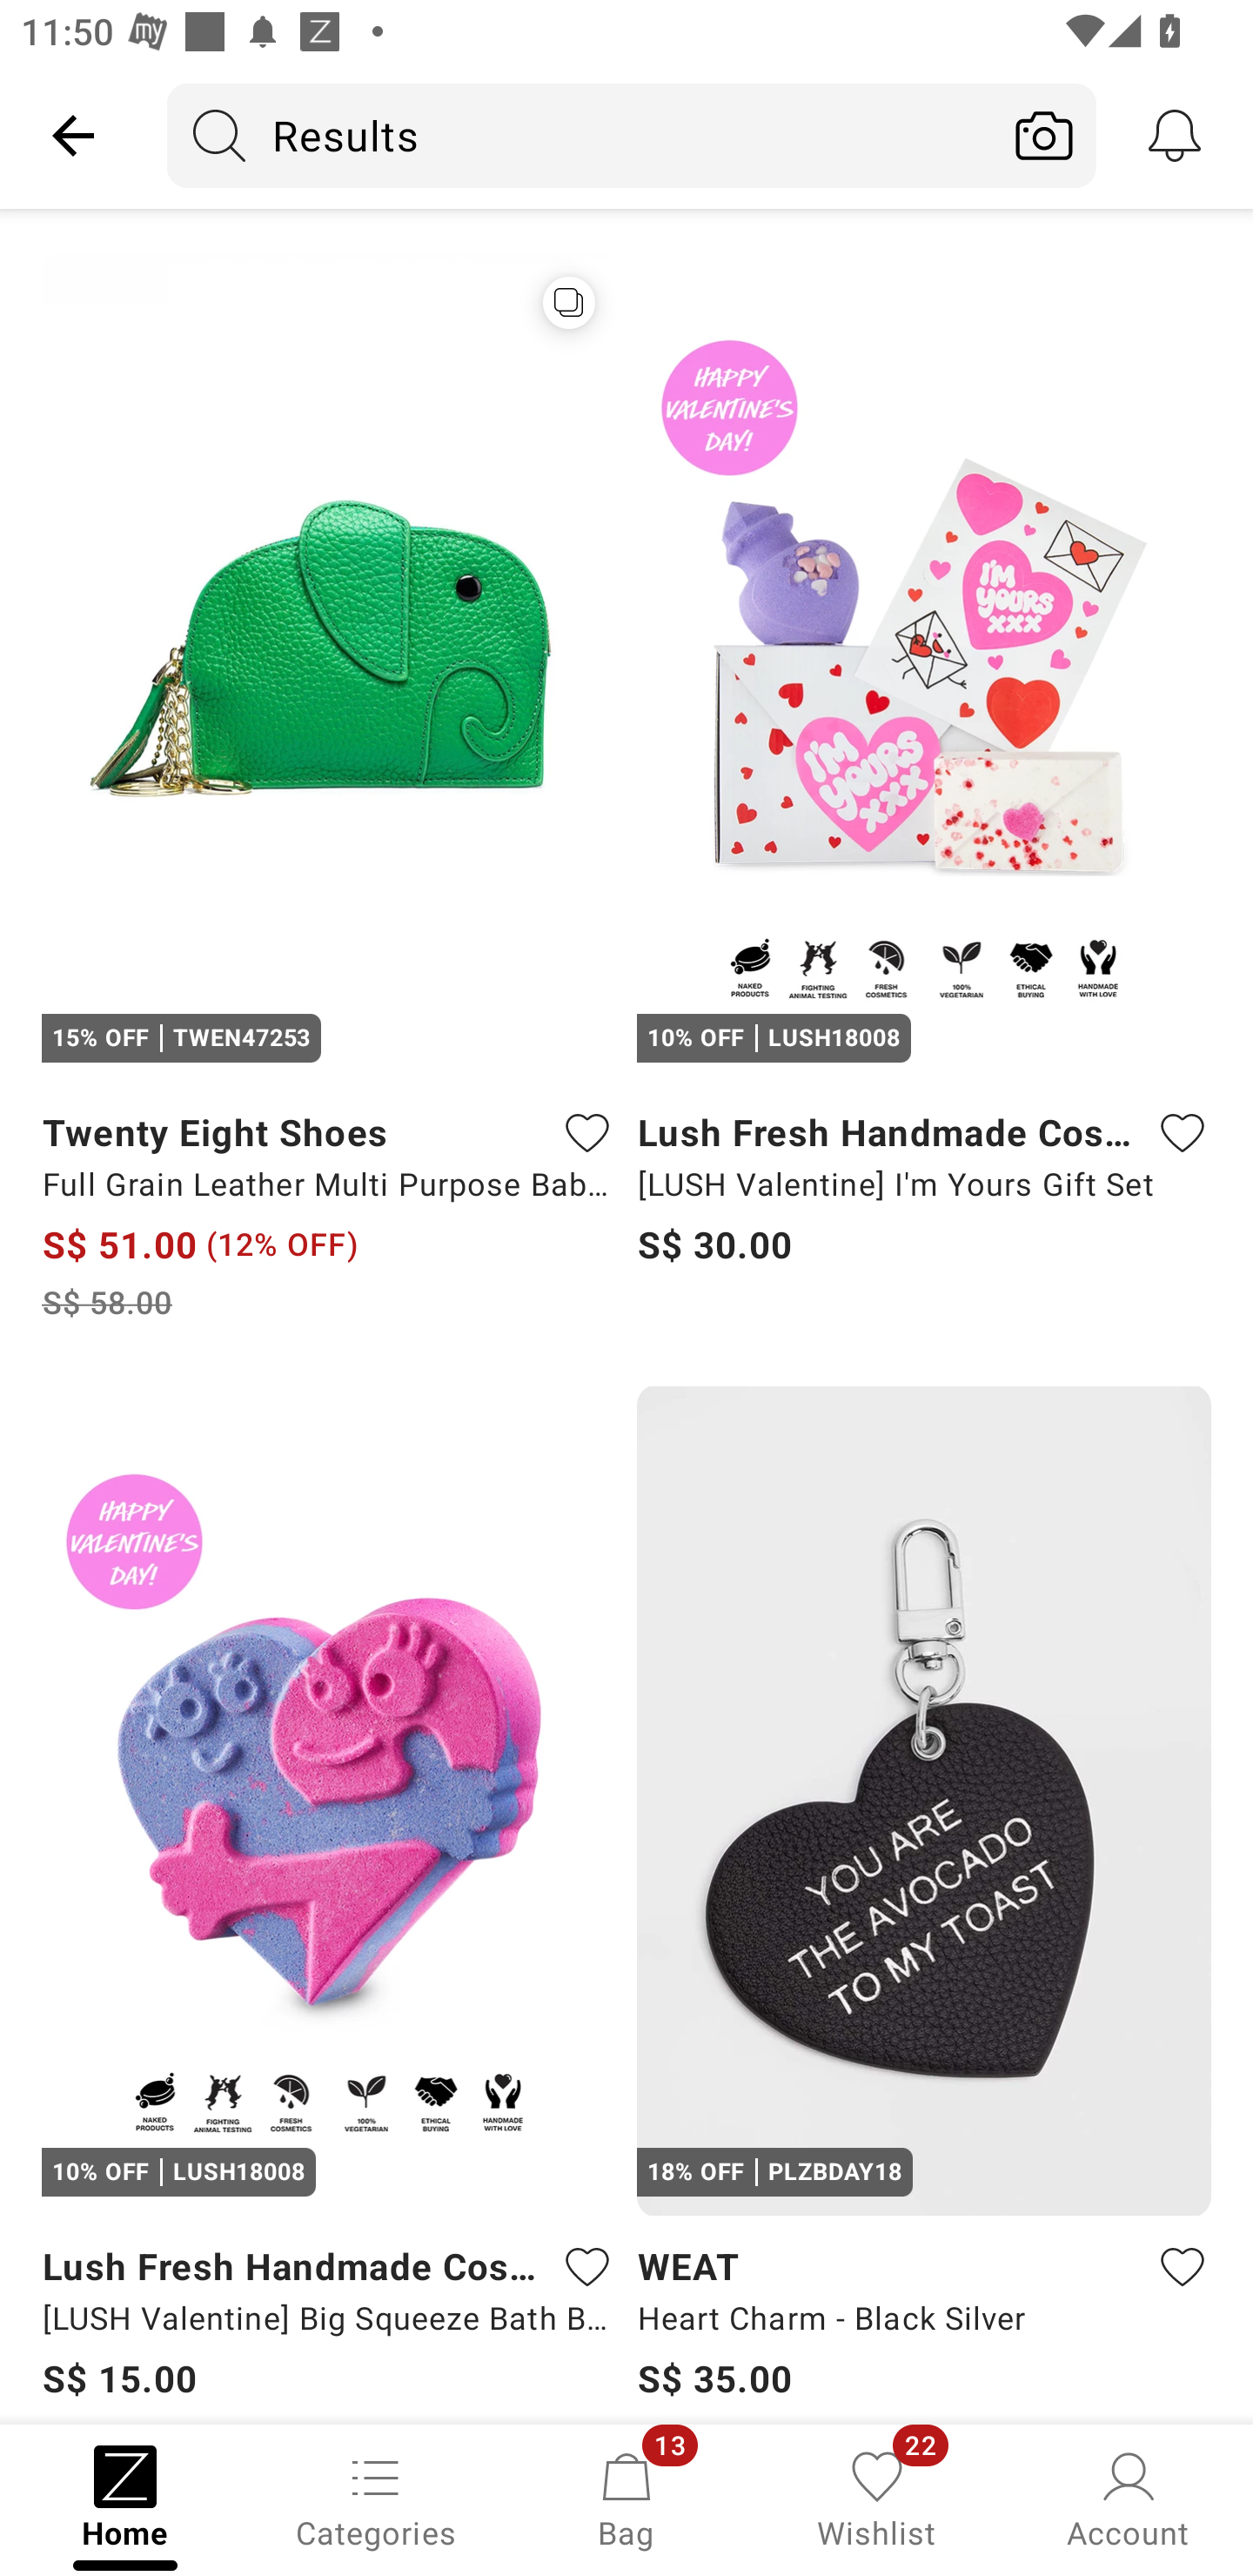 This screenshot has height=2576, width=1253. What do you see at coordinates (626, 2498) in the screenshot?
I see `Bag, 13 new notifications Bag` at bounding box center [626, 2498].